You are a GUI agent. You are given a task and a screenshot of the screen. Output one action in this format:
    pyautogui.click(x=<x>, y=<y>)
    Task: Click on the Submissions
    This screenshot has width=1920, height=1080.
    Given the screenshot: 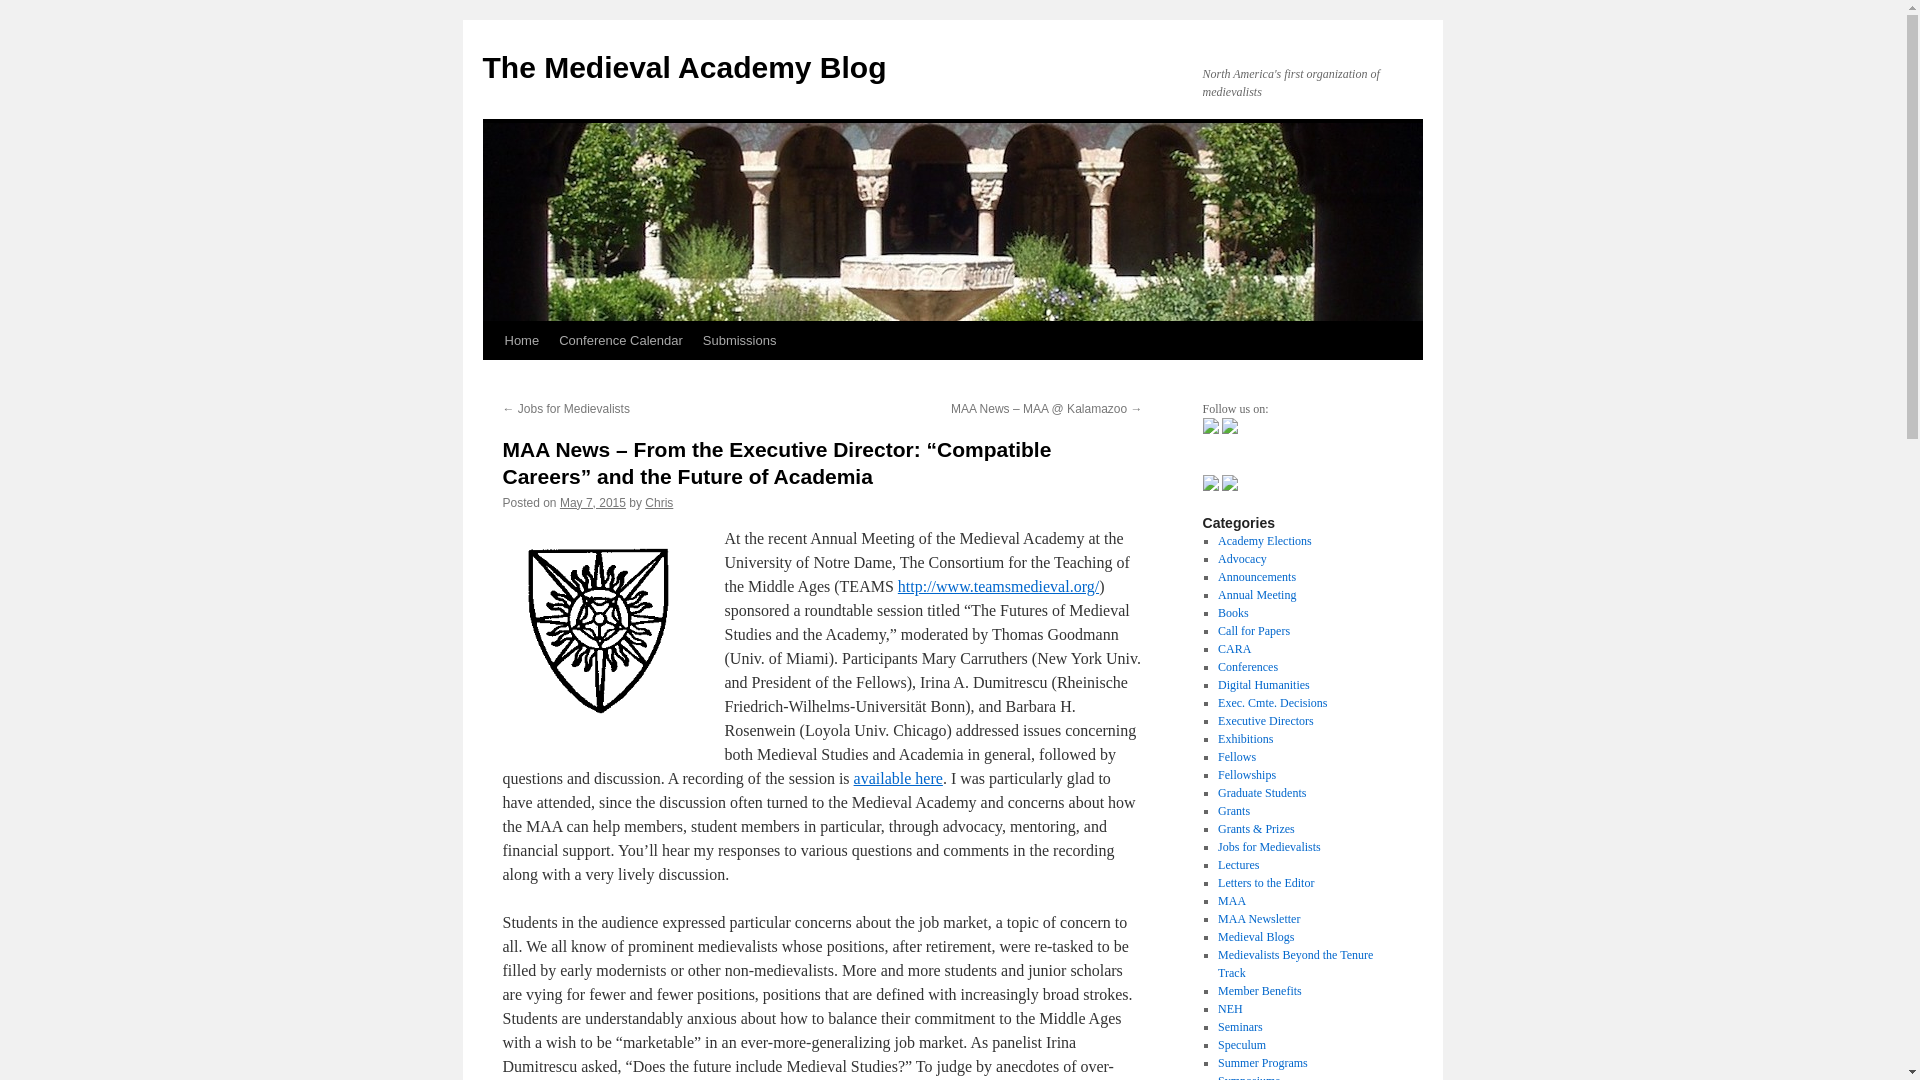 What is the action you would take?
    pyautogui.click(x=740, y=340)
    